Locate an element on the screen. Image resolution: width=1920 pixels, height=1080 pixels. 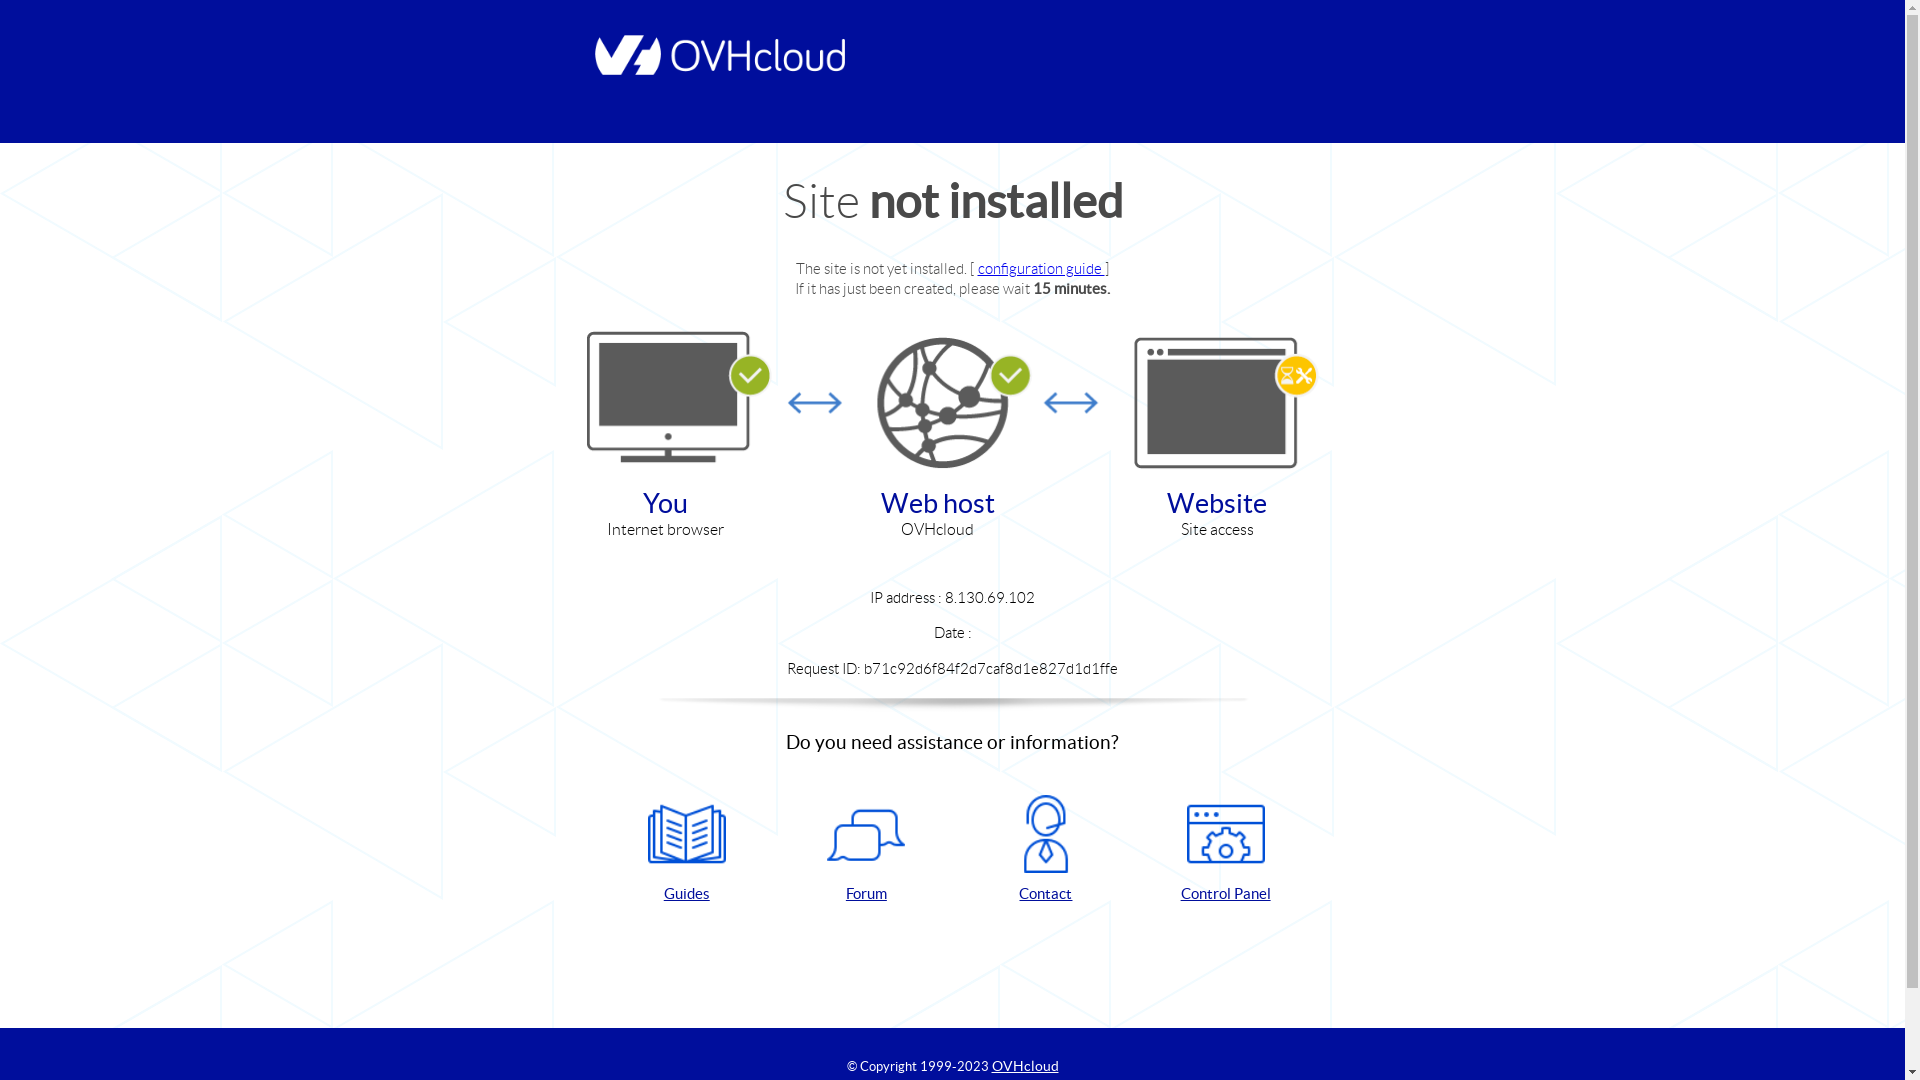
Control Panel is located at coordinates (1226, 850).